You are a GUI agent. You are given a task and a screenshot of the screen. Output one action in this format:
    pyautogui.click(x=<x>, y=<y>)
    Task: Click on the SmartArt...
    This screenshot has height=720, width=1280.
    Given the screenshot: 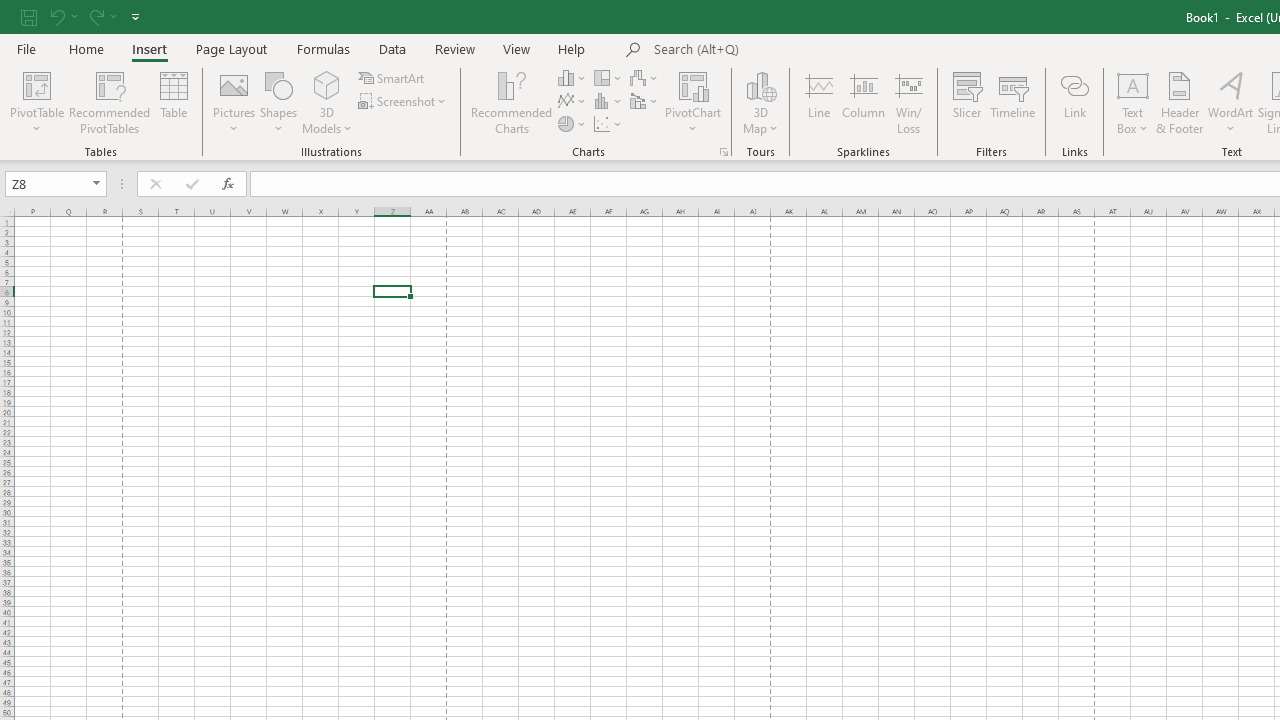 What is the action you would take?
    pyautogui.click(x=392, y=78)
    